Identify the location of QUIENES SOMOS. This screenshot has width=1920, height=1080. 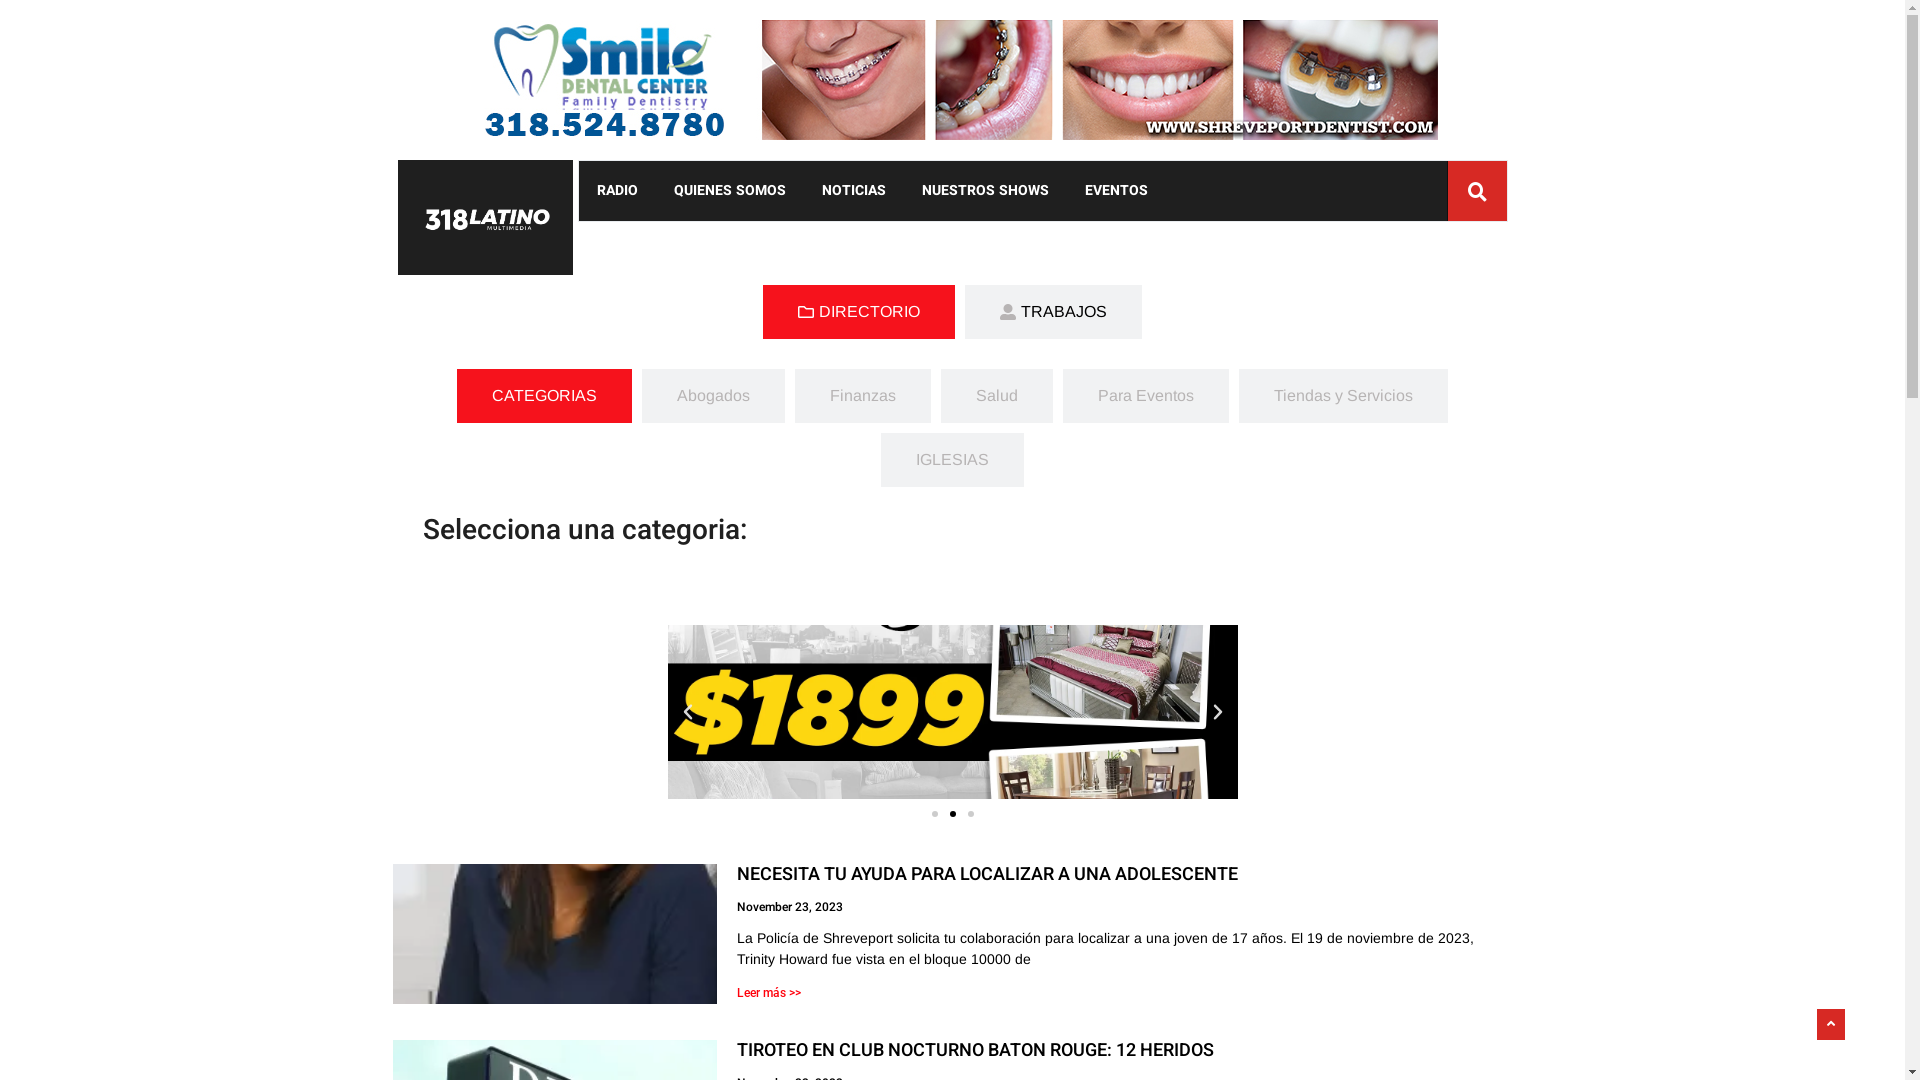
(730, 191).